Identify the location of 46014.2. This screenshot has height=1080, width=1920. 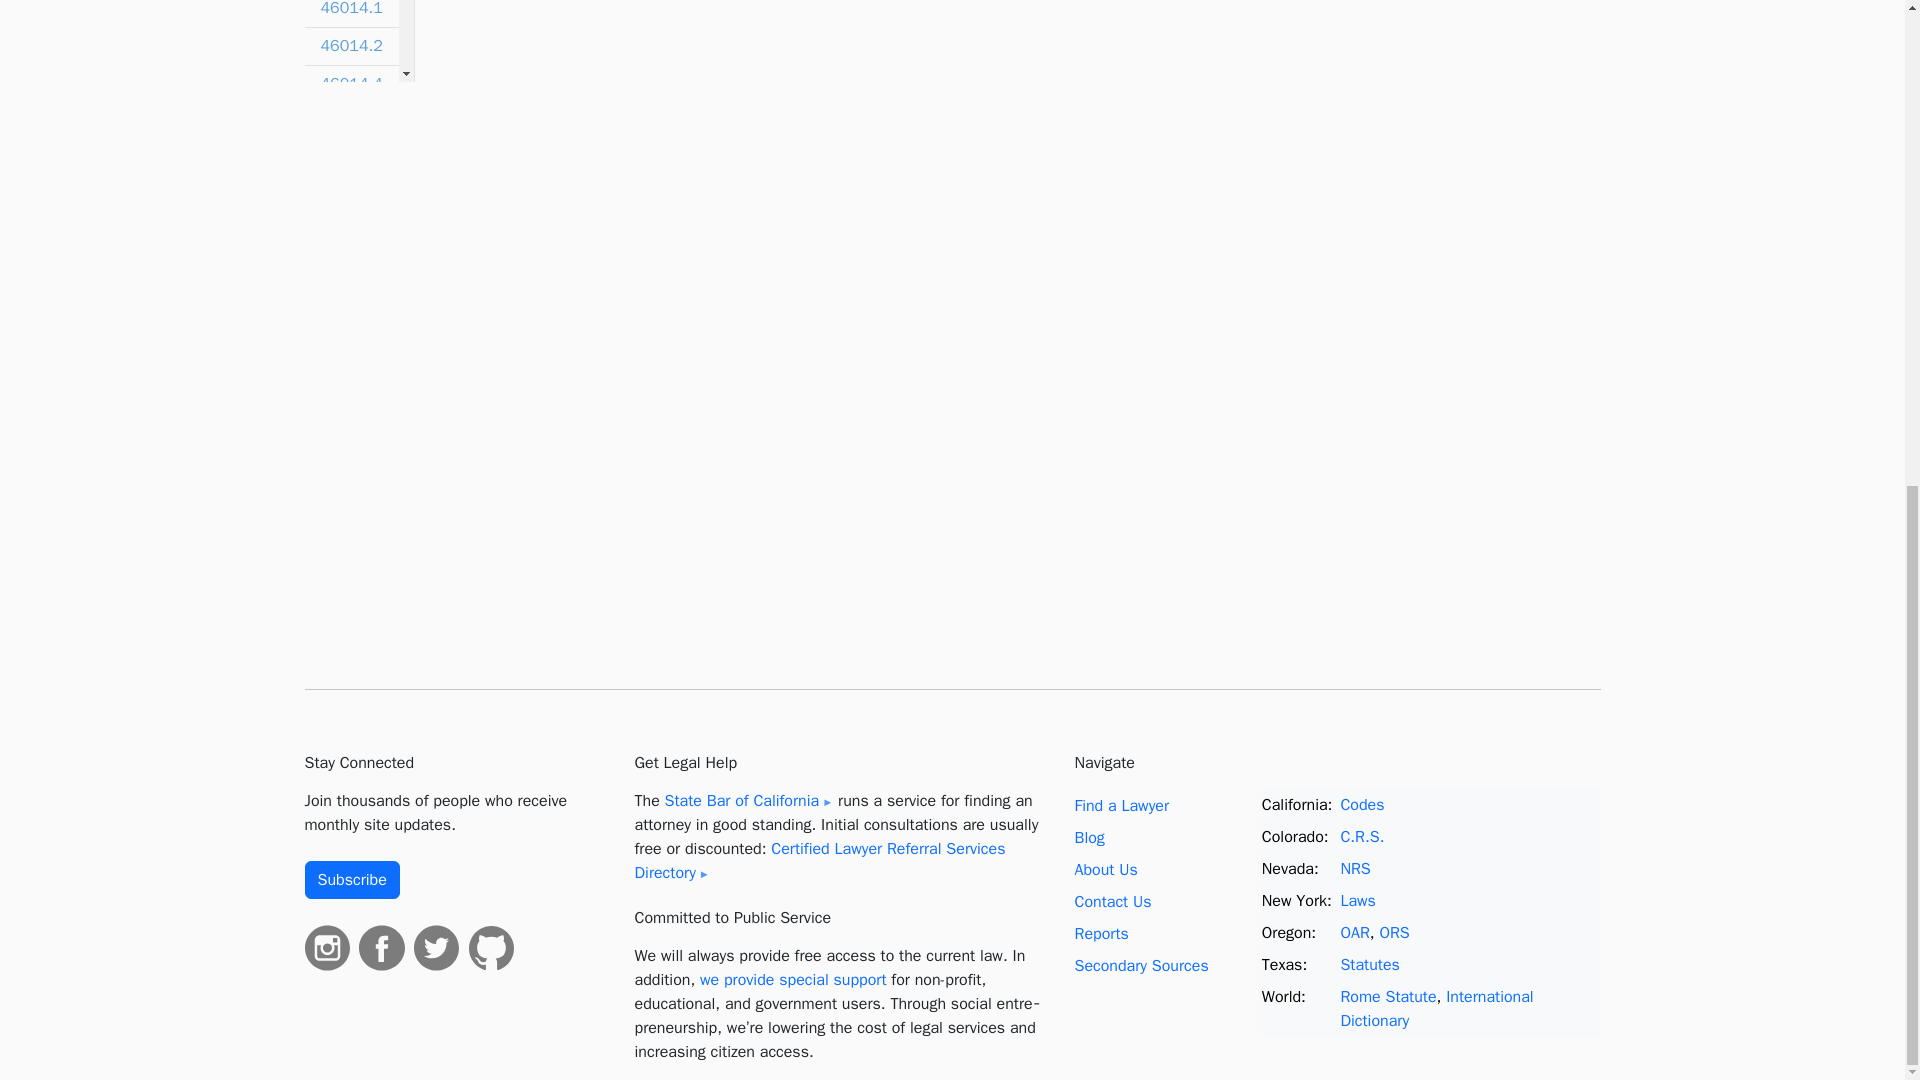
(350, 46).